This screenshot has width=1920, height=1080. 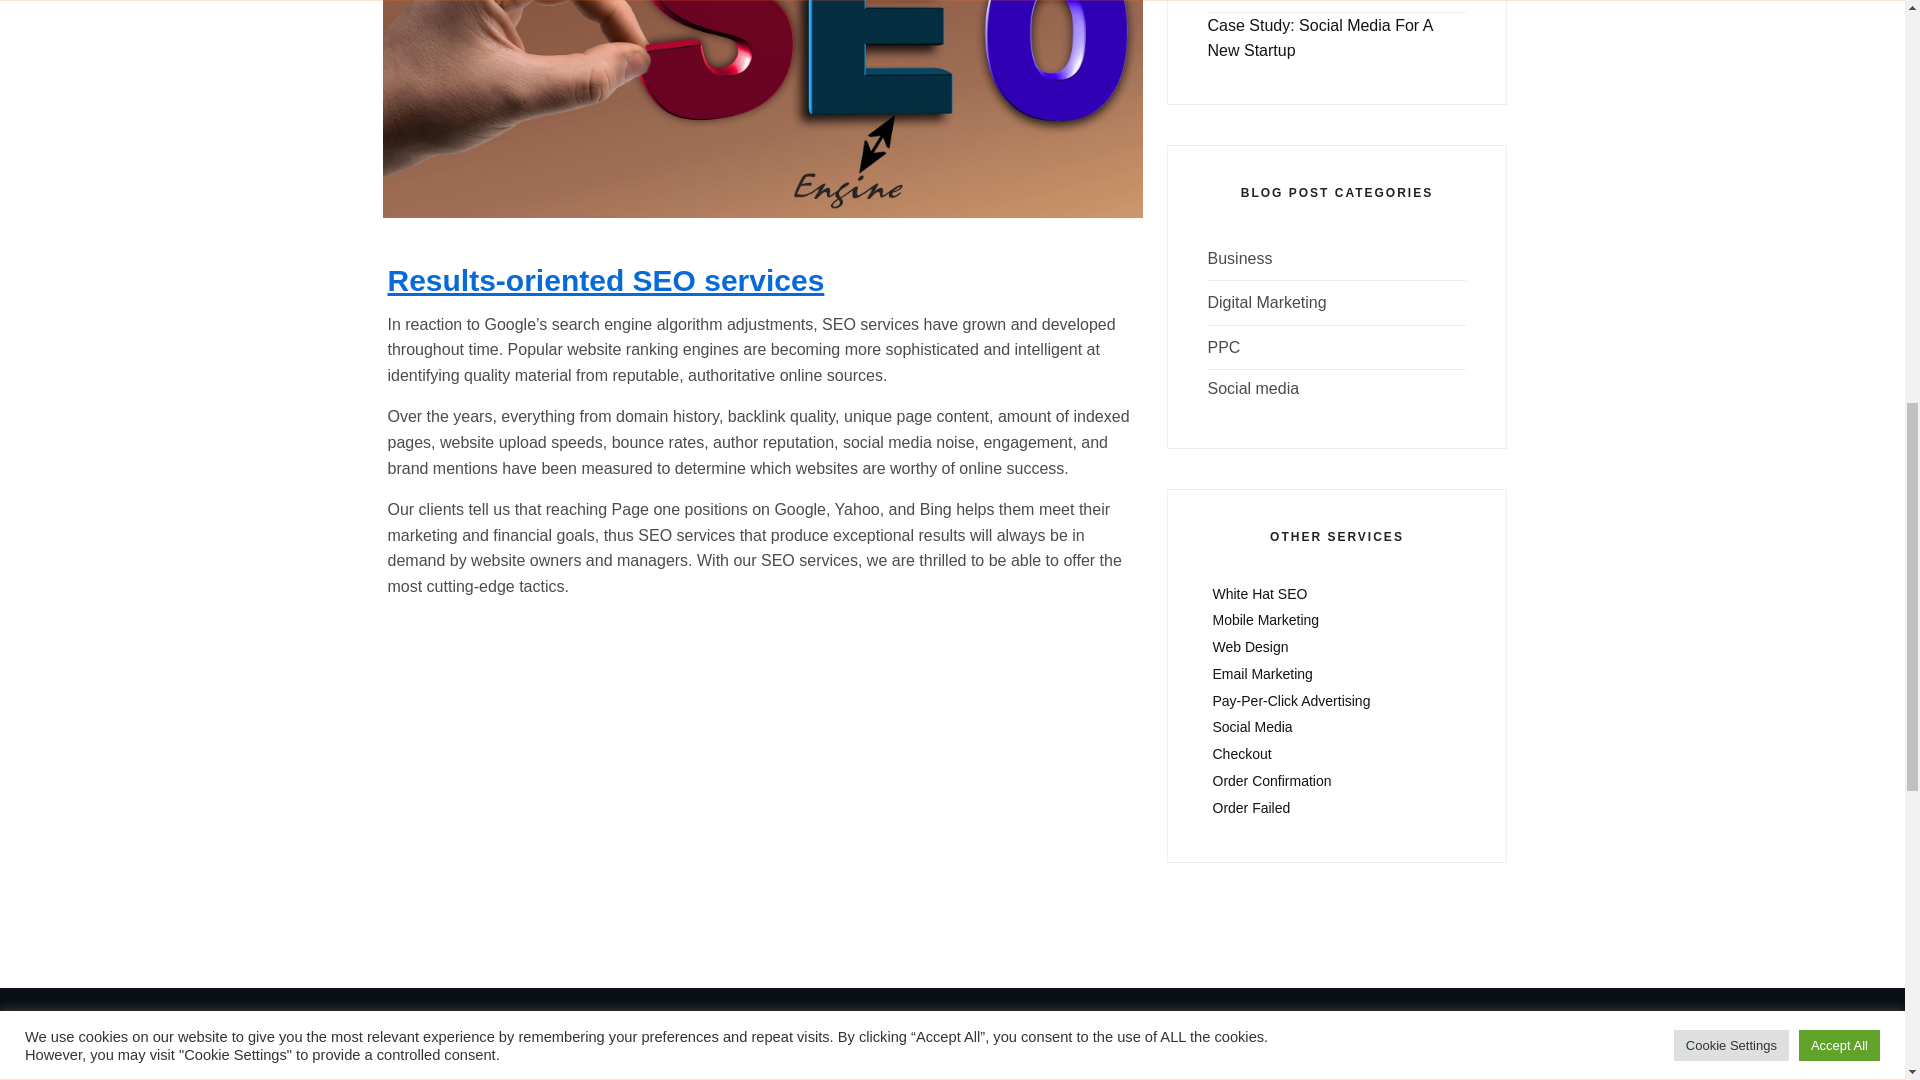 I want to click on Order Failed, so click(x=1336, y=808).